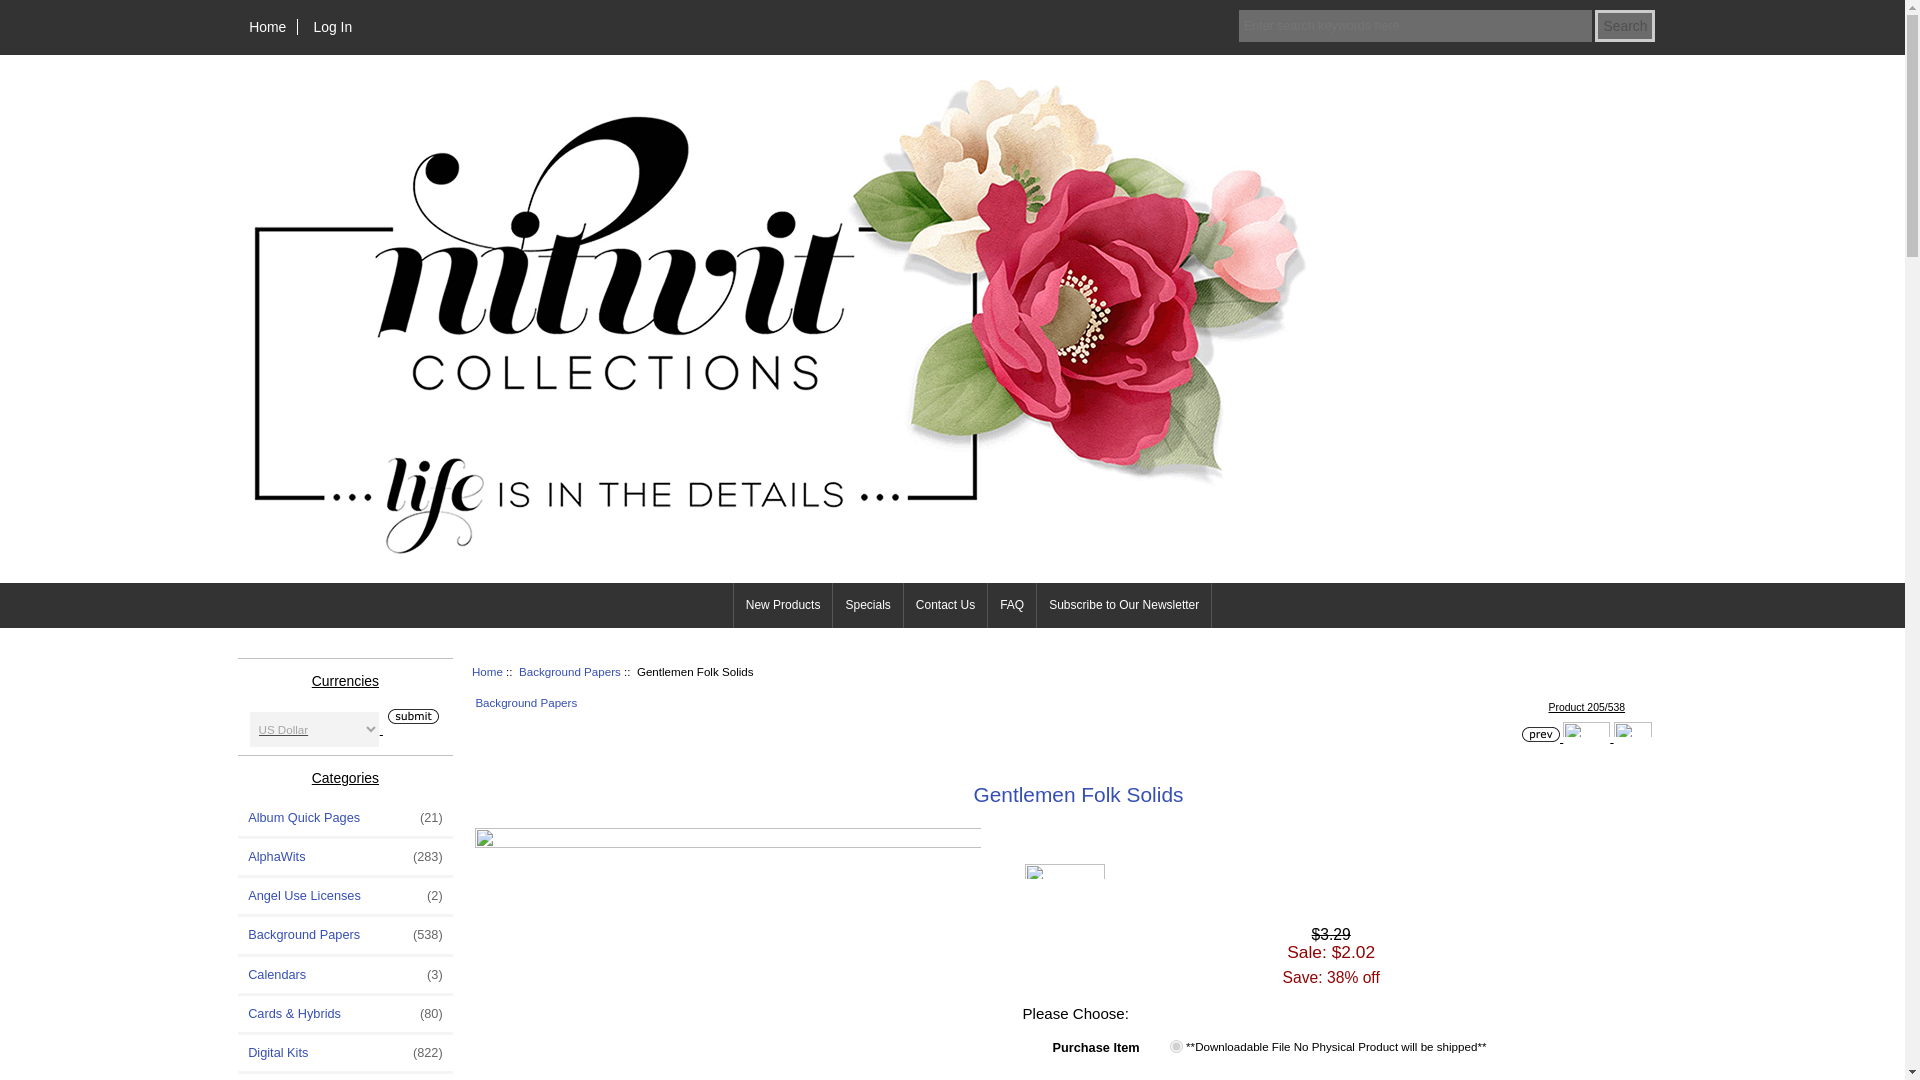 The width and height of the screenshot is (1920, 1080). Describe the element at coordinates (1540, 734) in the screenshot. I see `Previous` at that location.